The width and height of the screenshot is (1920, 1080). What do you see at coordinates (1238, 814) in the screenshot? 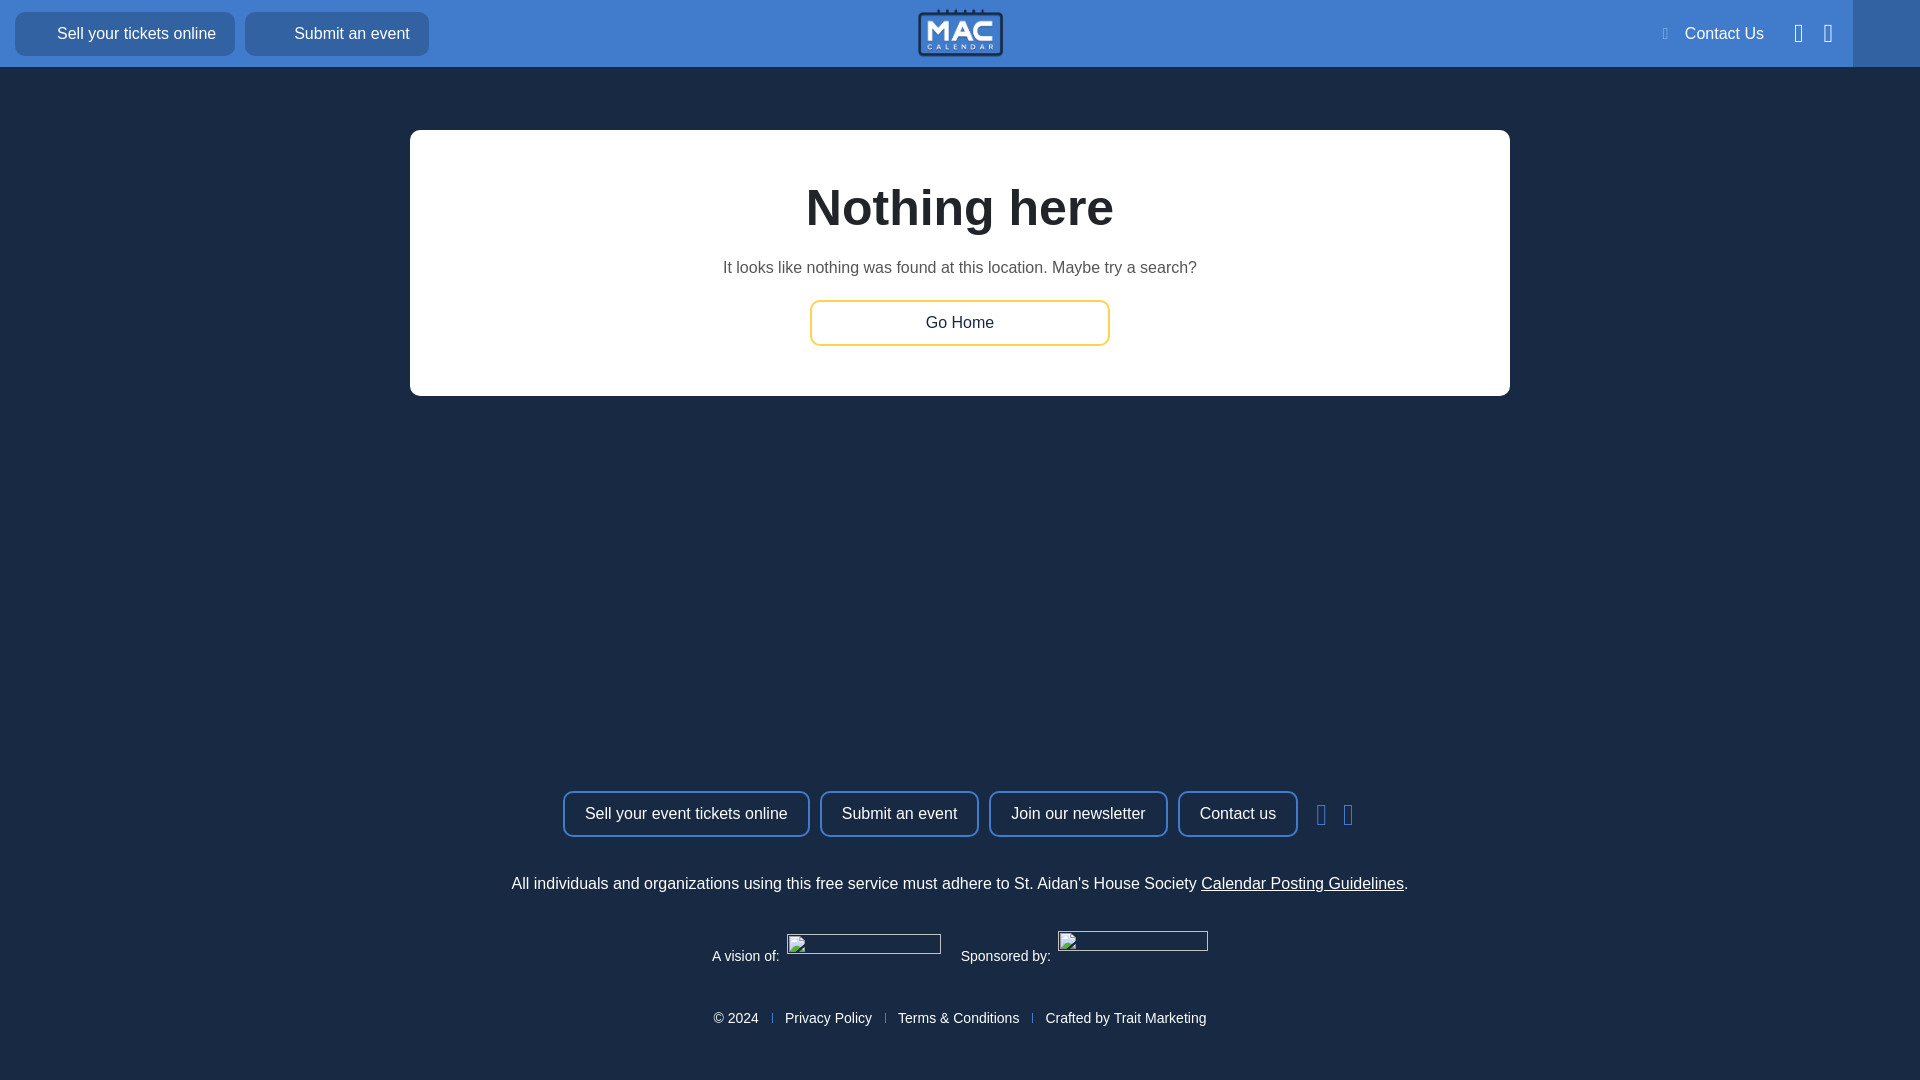
I see `Contact us` at bounding box center [1238, 814].